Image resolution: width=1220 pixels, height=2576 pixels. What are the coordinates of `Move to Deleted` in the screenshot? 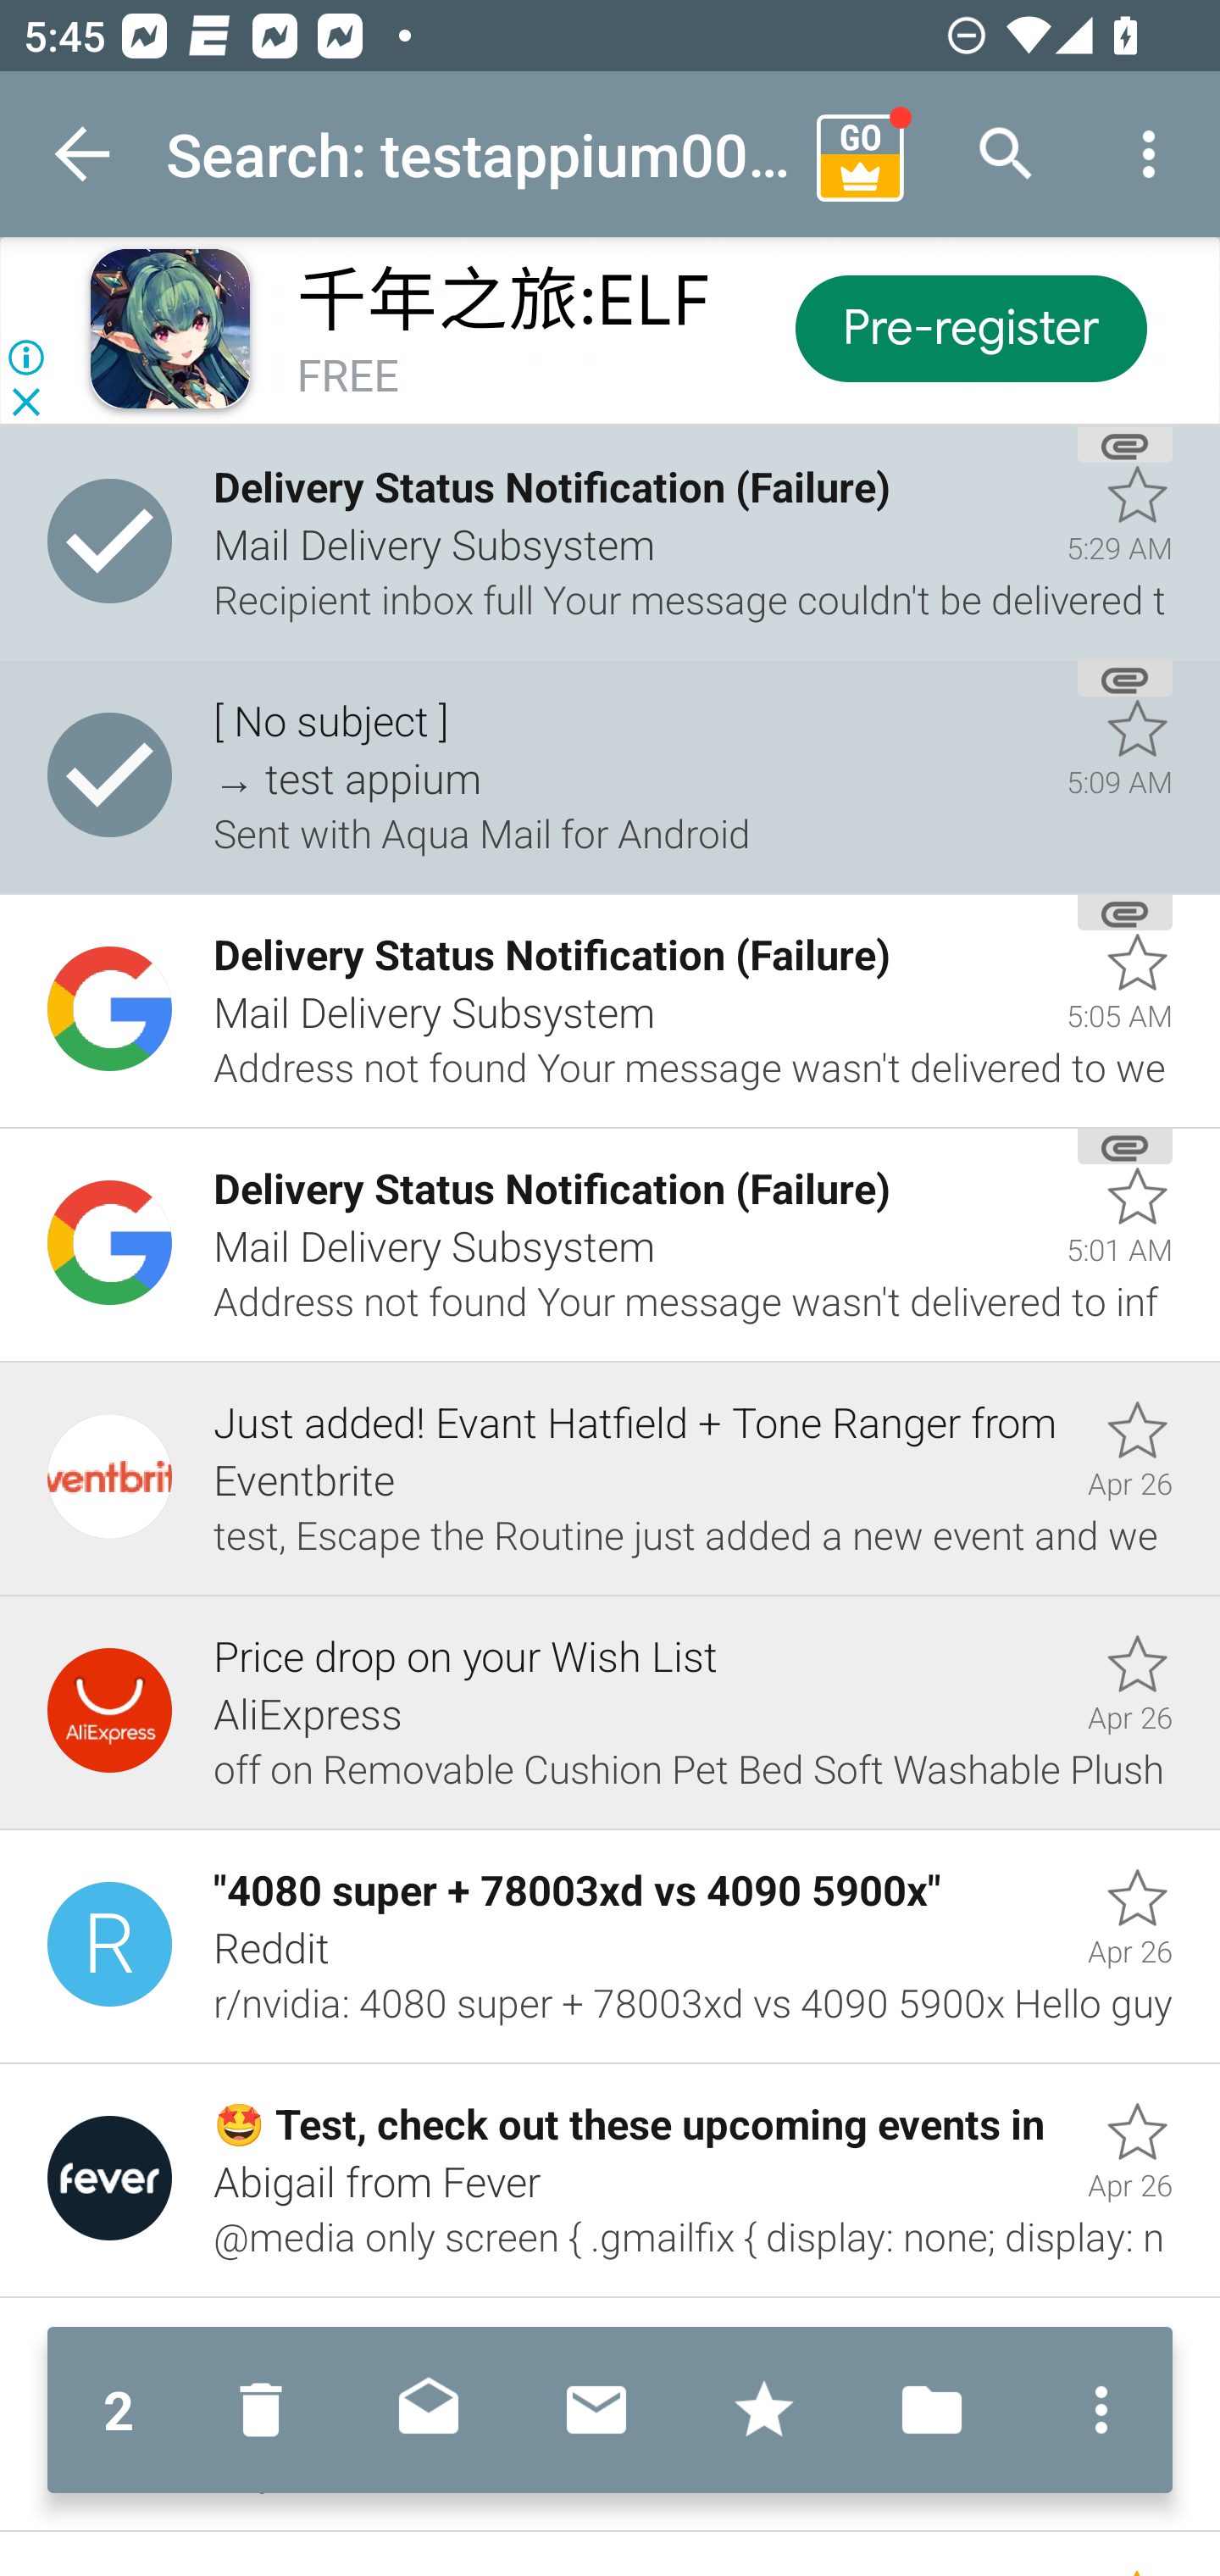 It's located at (268, 2410).